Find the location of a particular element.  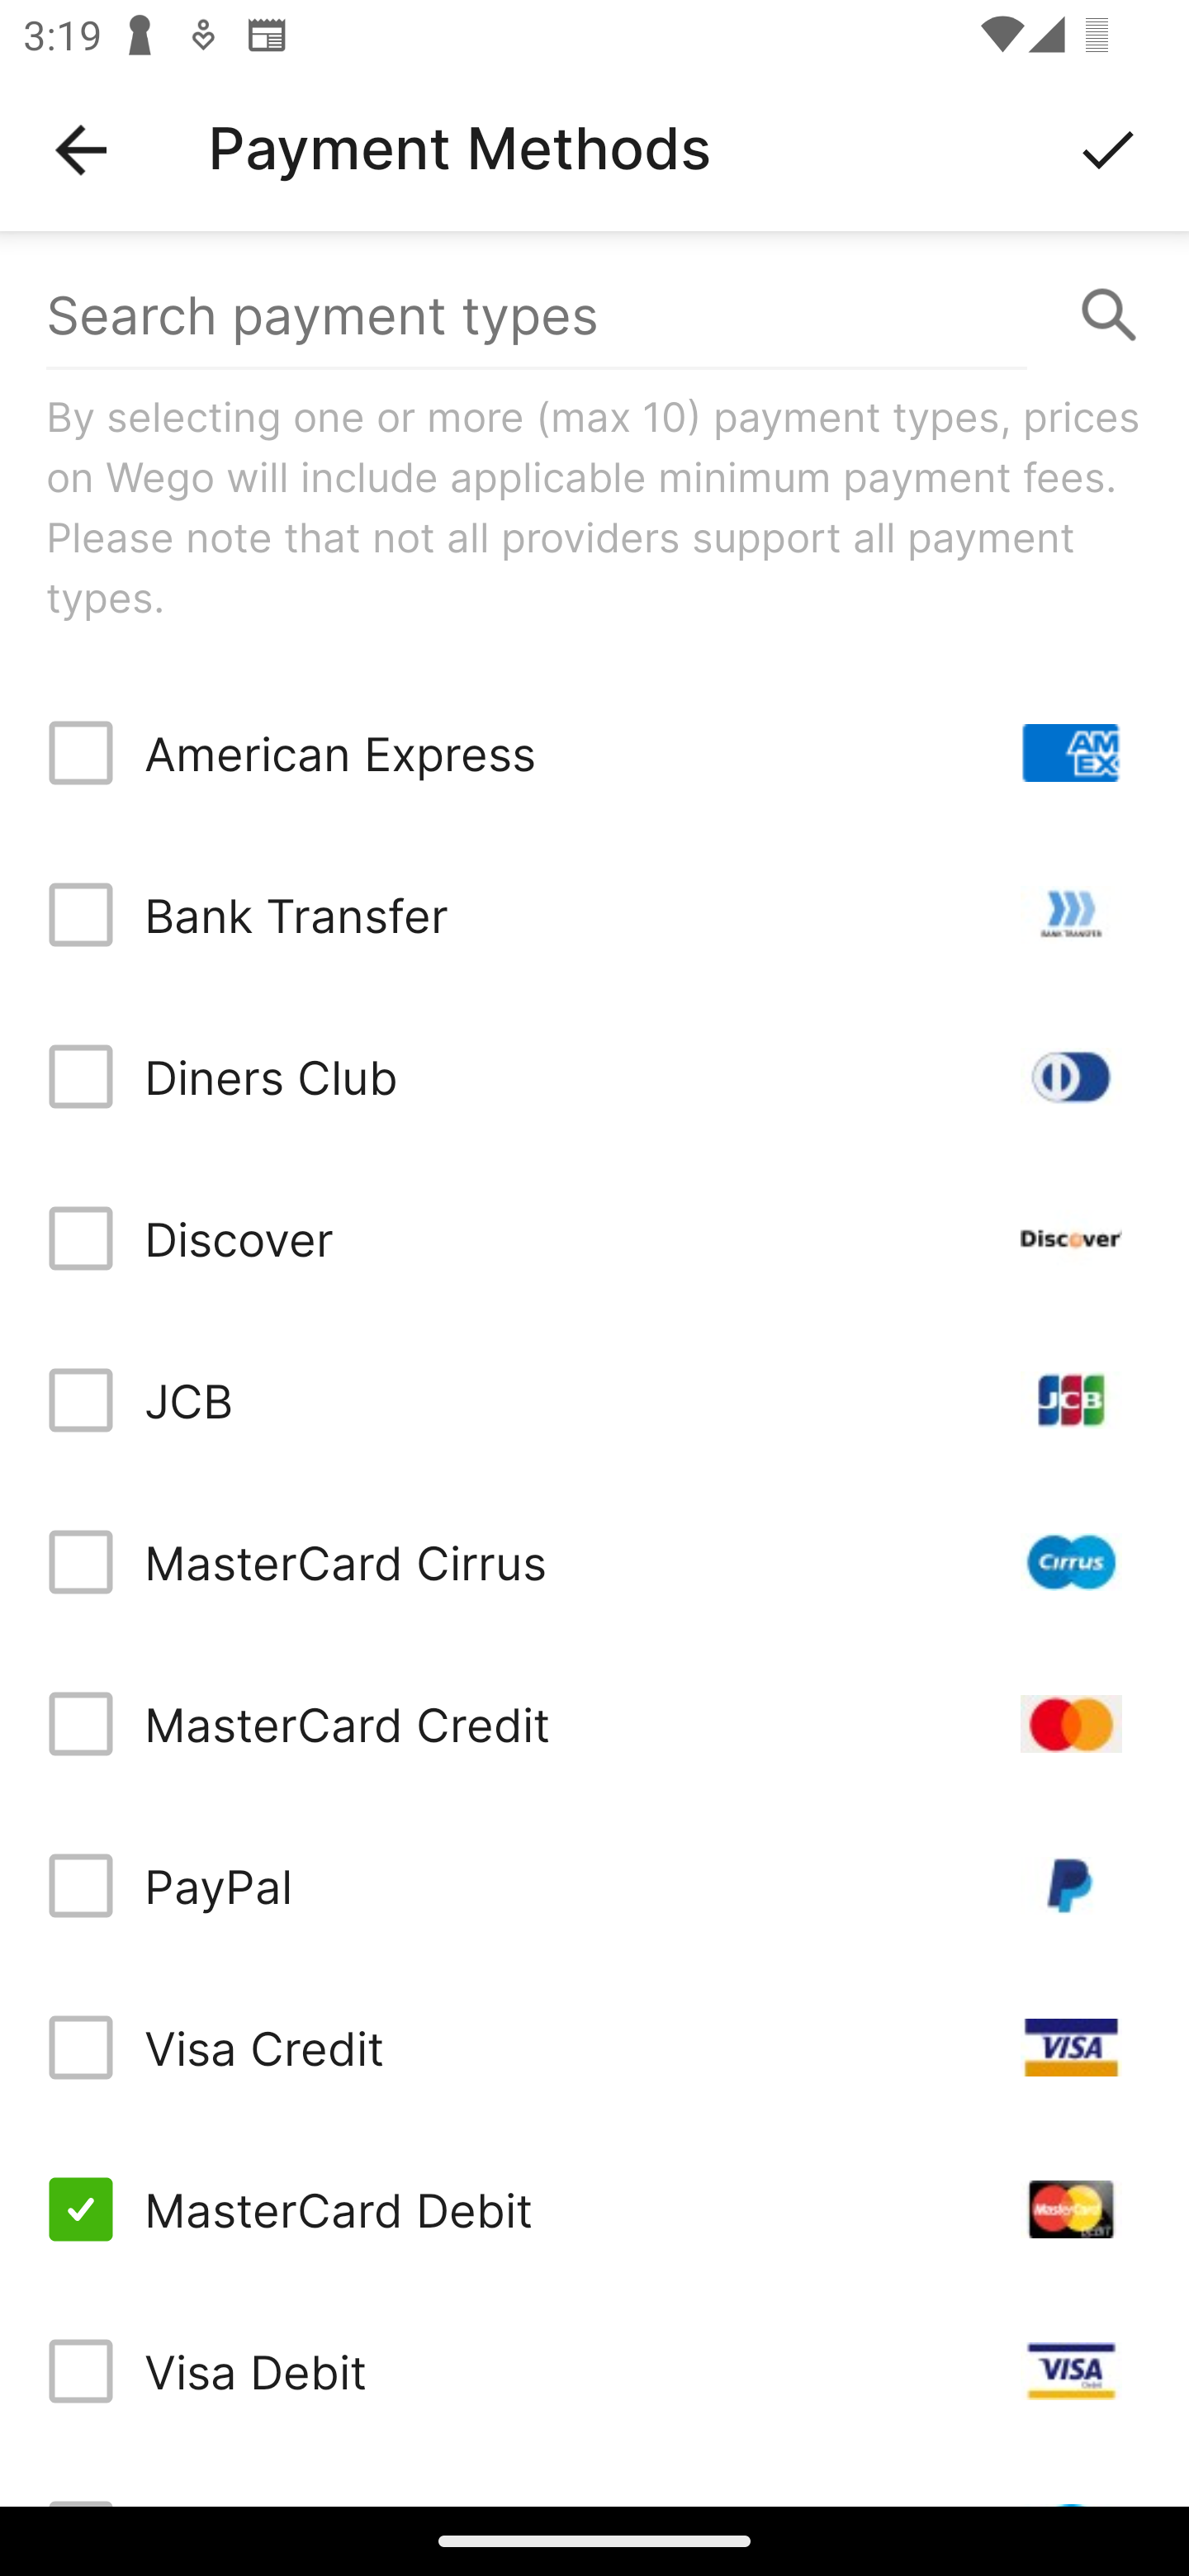

PayPal is located at coordinates (594, 1886).